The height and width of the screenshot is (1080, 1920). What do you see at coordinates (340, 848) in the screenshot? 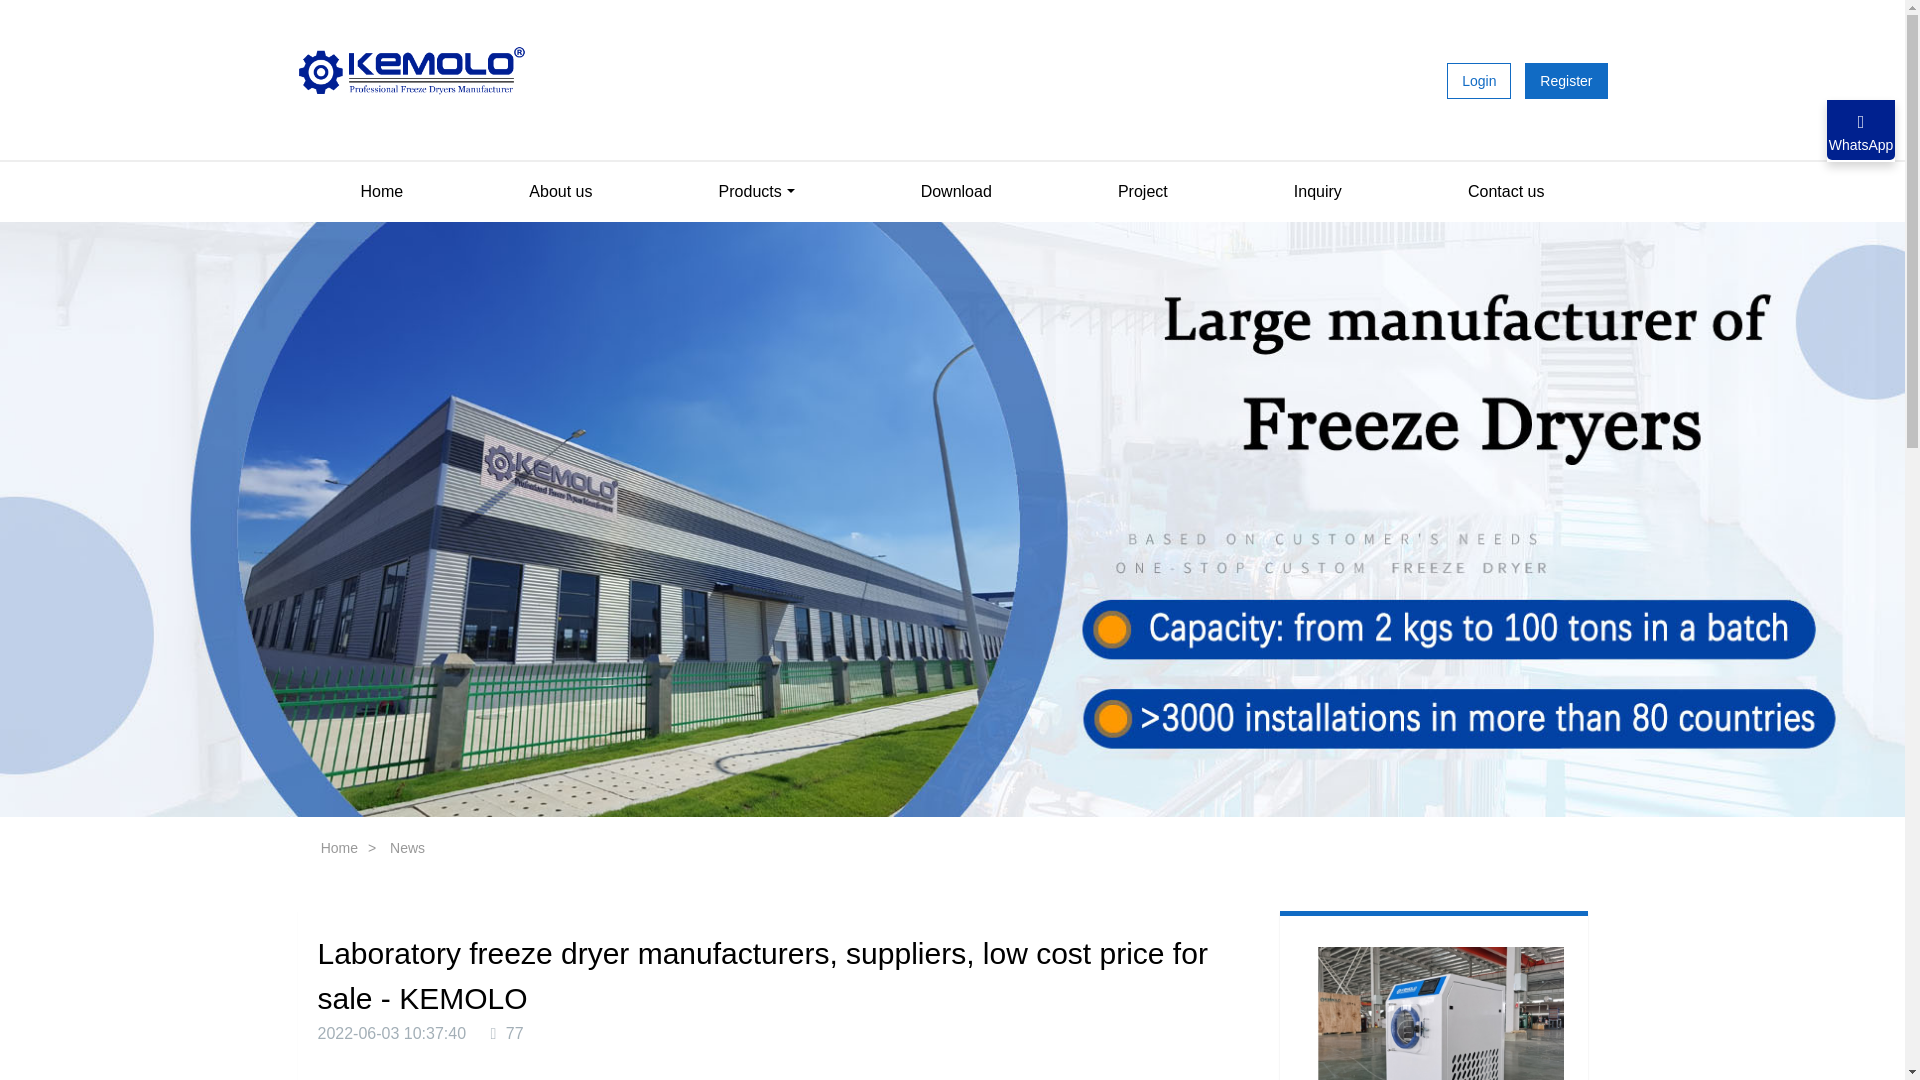
I see `Home` at bounding box center [340, 848].